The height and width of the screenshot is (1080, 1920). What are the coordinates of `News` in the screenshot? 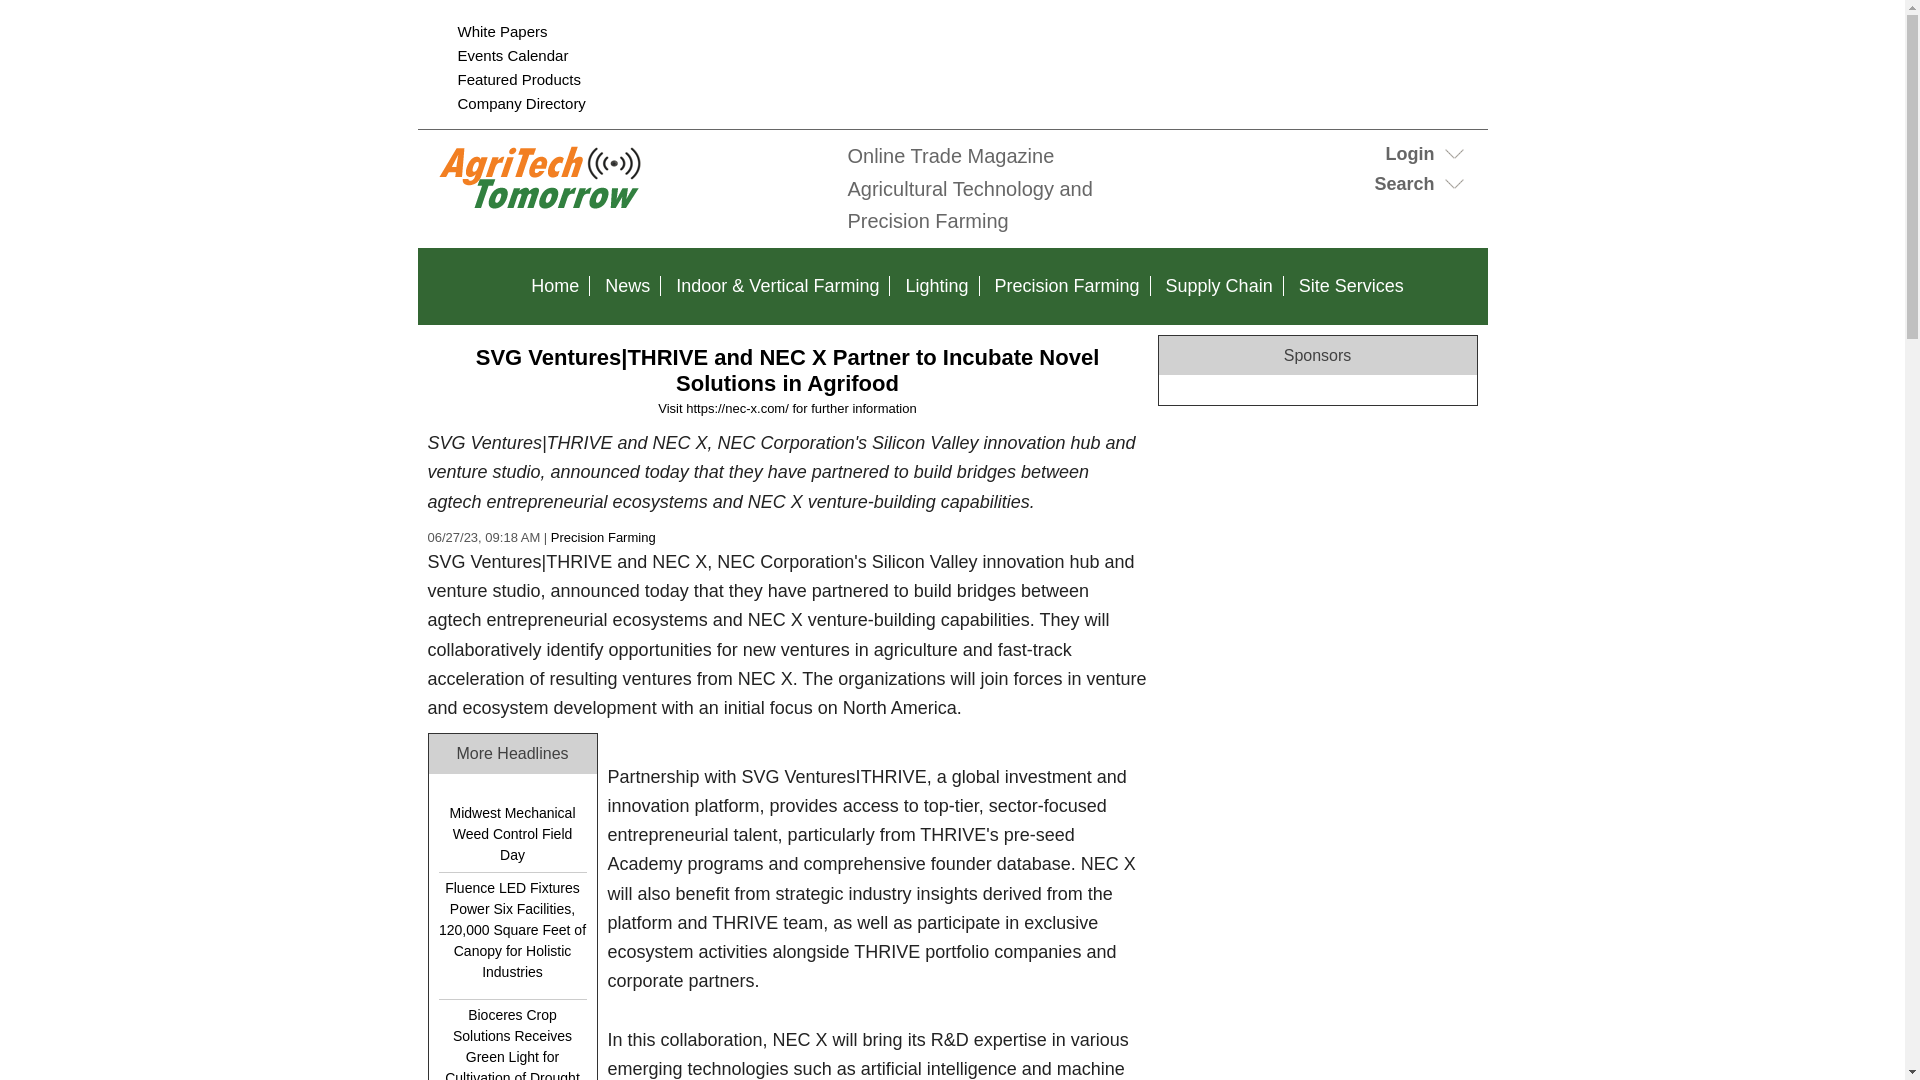 It's located at (628, 286).